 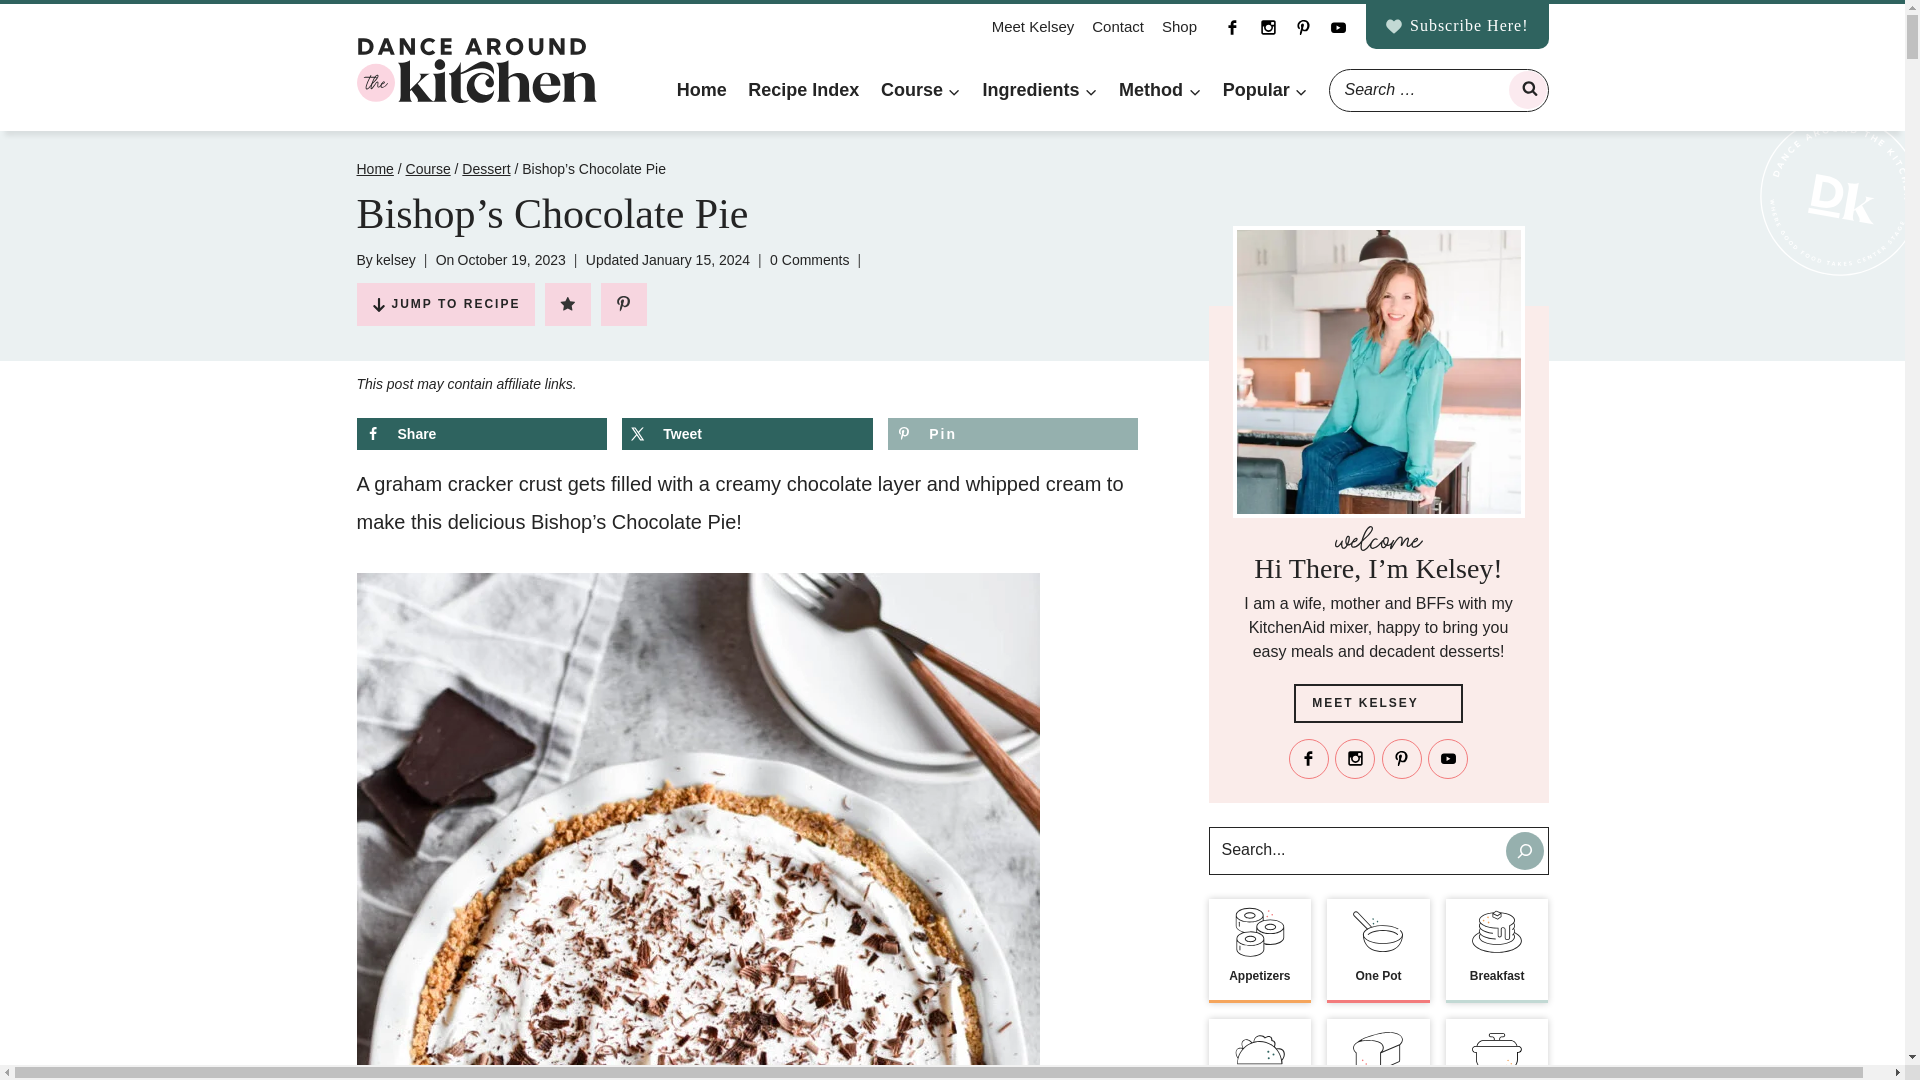 I want to click on JUMP TO RECIPE, so click(x=445, y=304).